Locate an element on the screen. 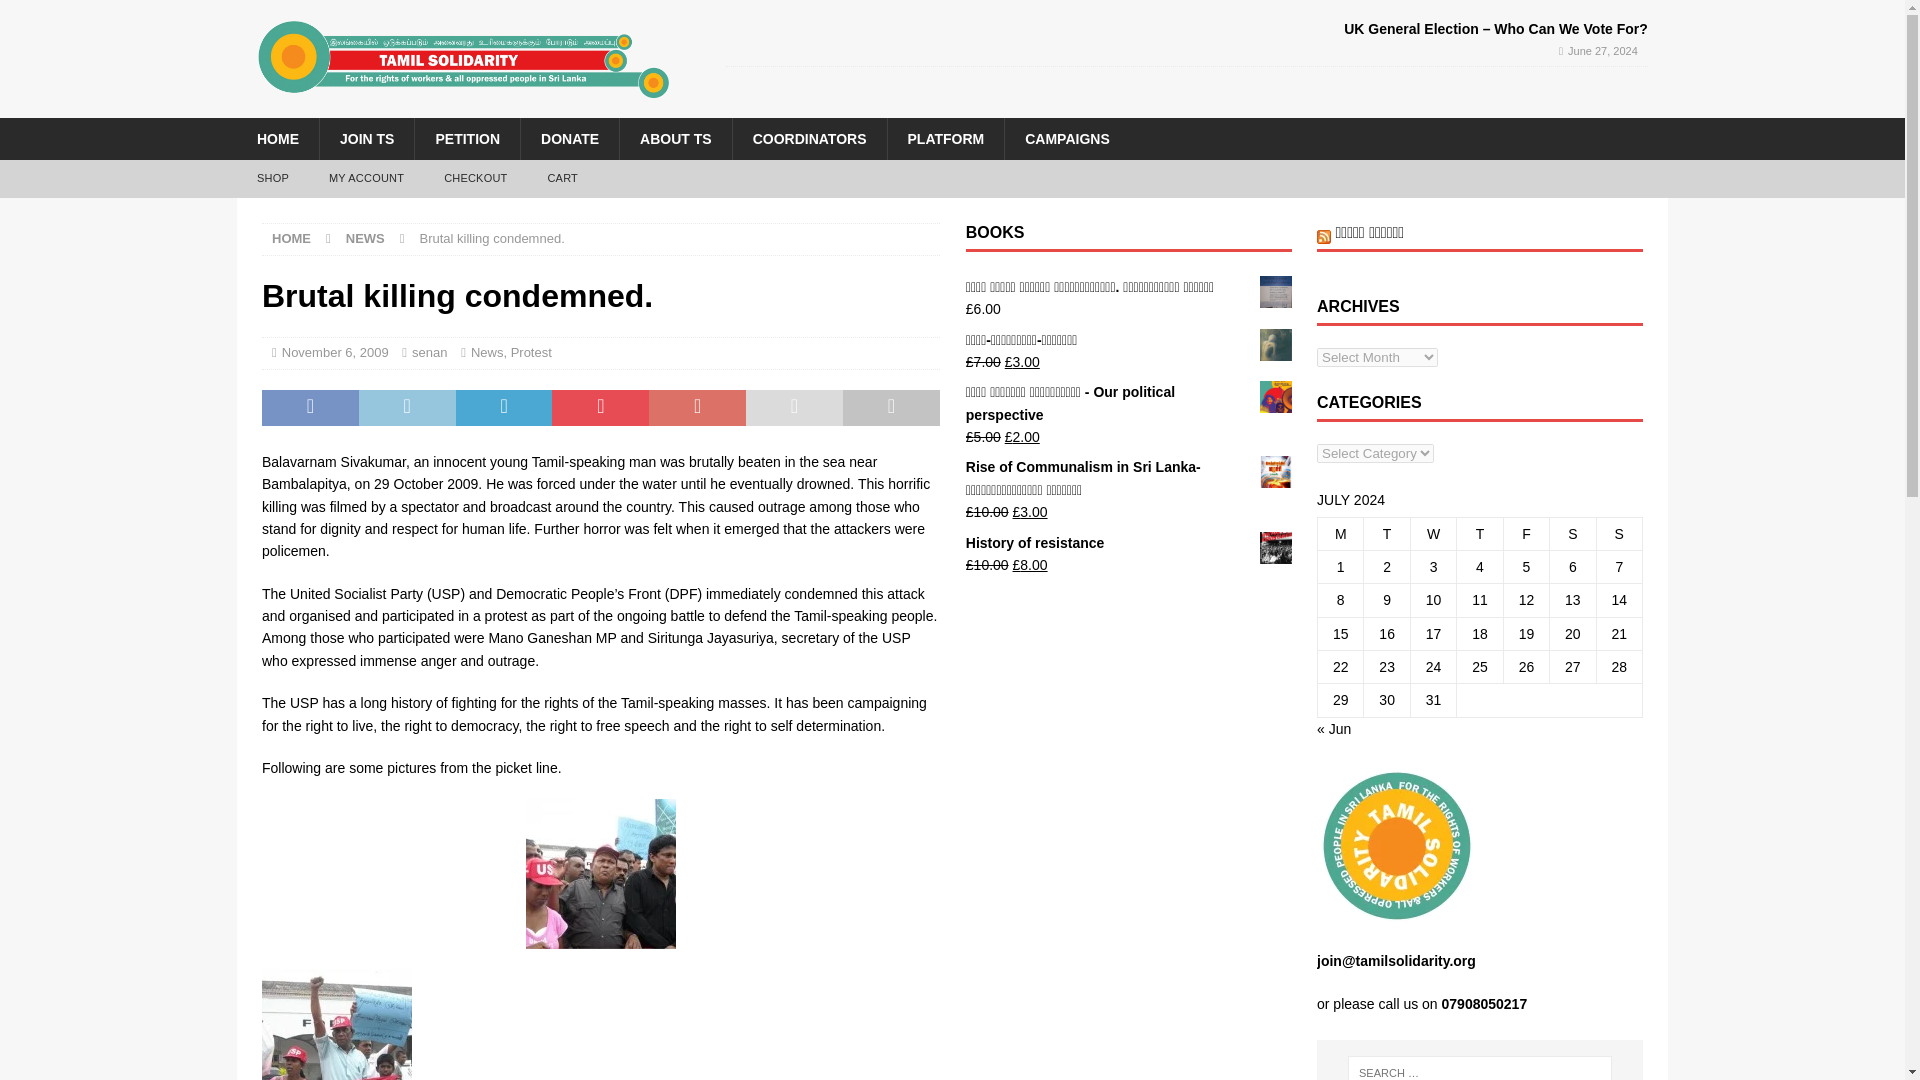 This screenshot has height=1080, width=1920. CART is located at coordinates (562, 178).